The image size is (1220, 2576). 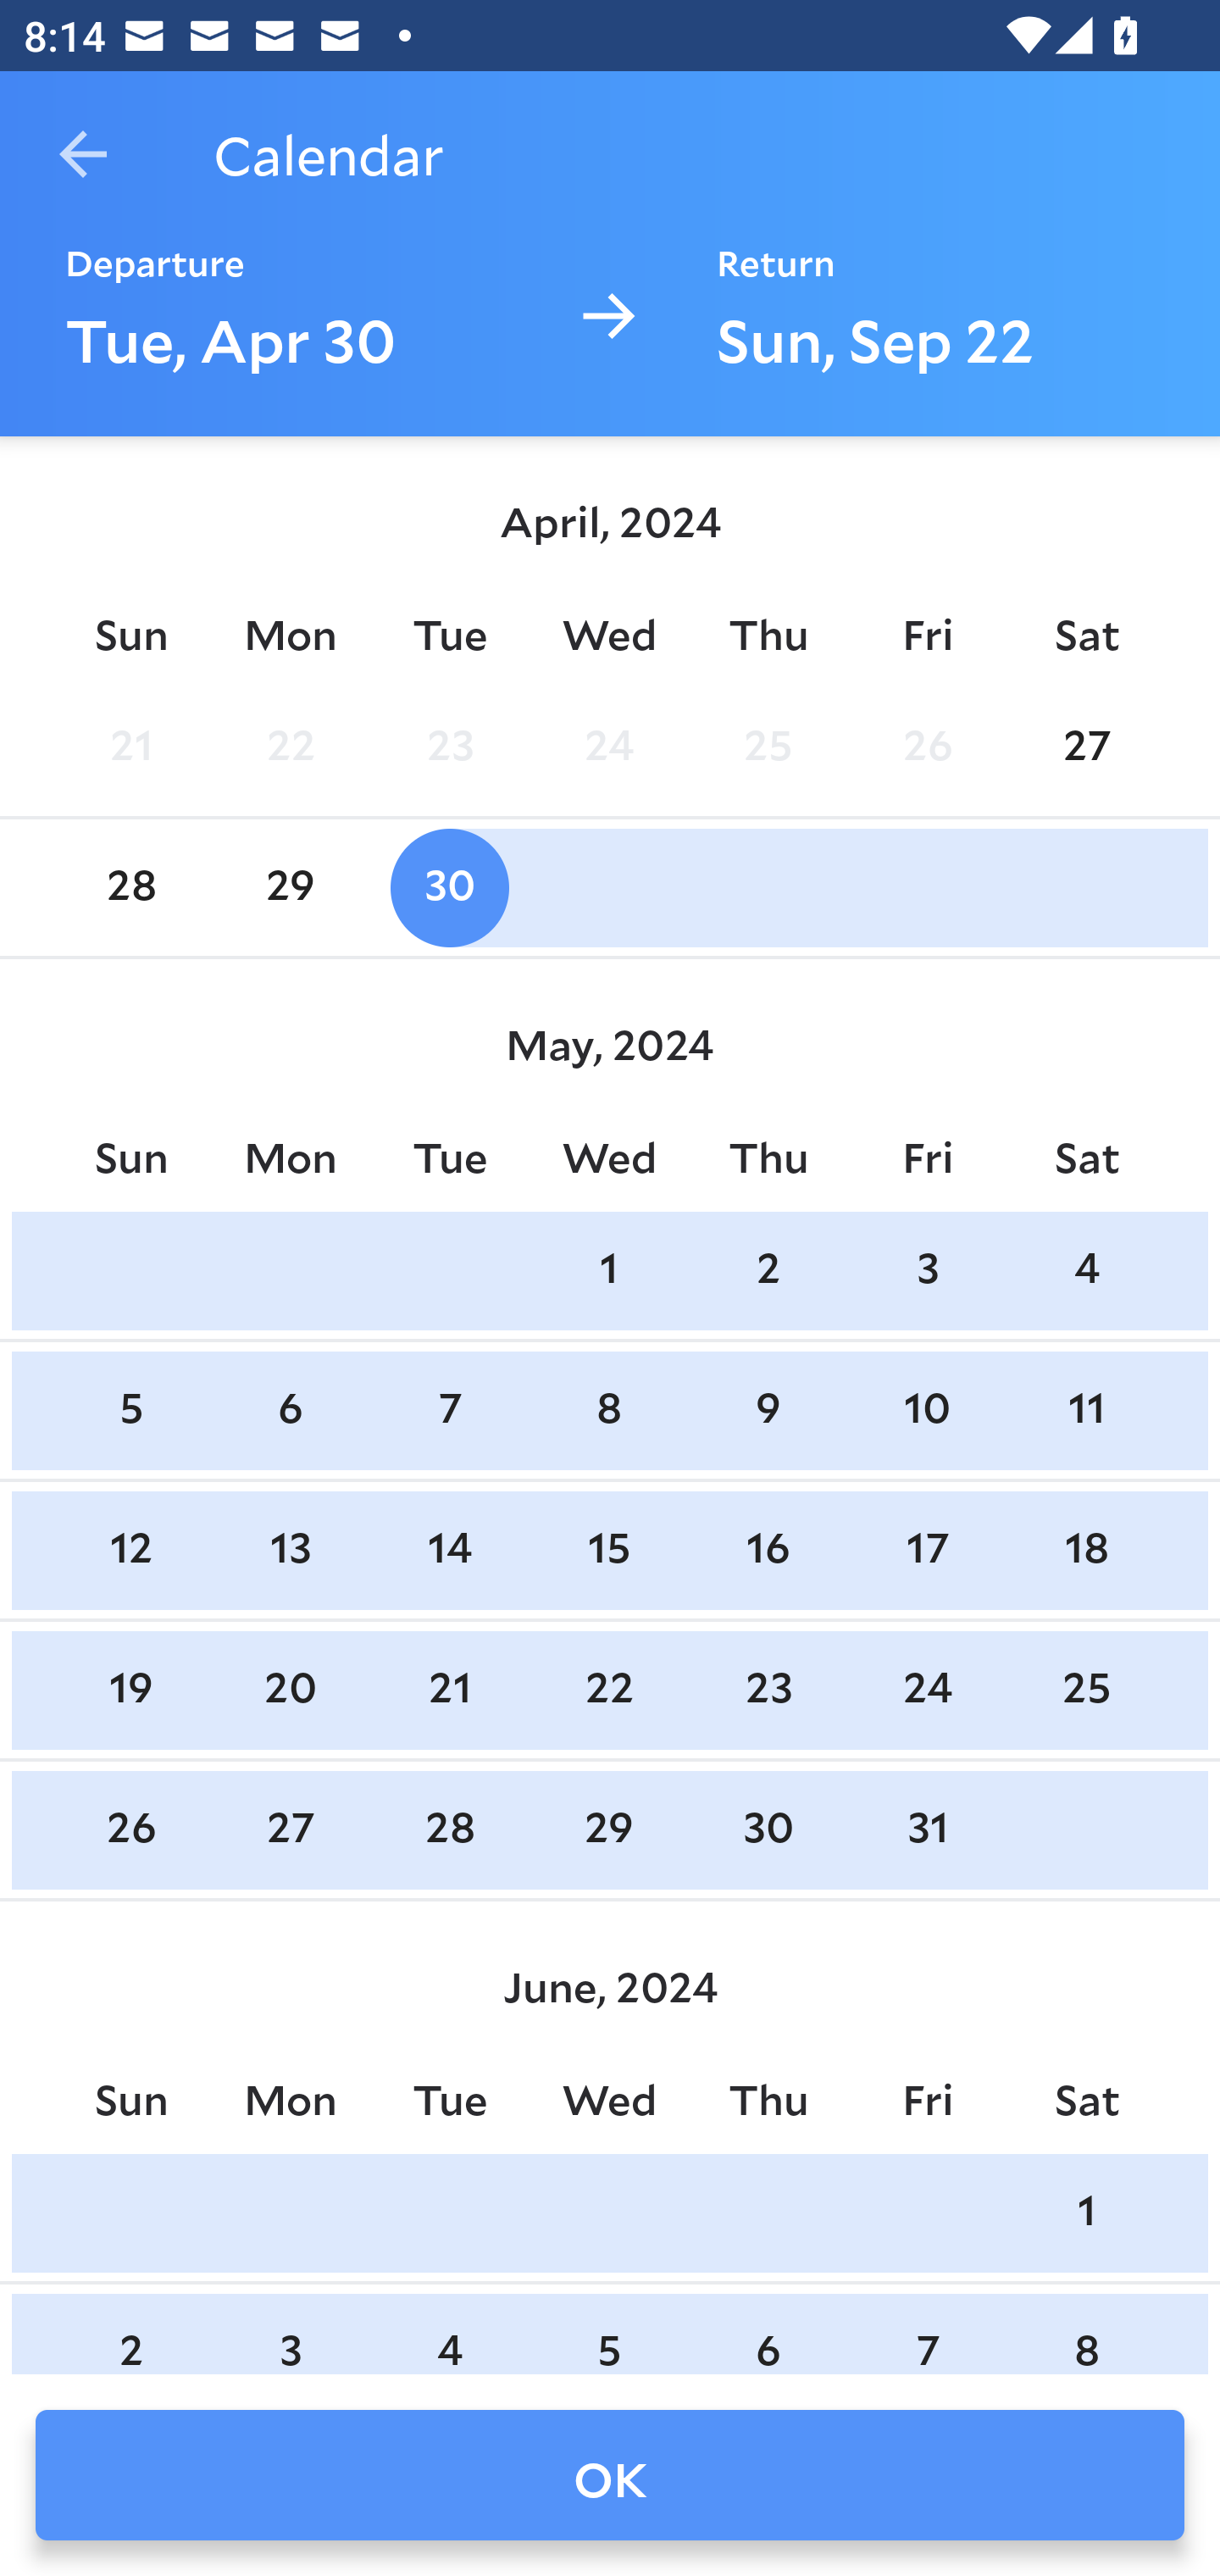 What do you see at coordinates (1086, 1690) in the screenshot?
I see `25` at bounding box center [1086, 1690].